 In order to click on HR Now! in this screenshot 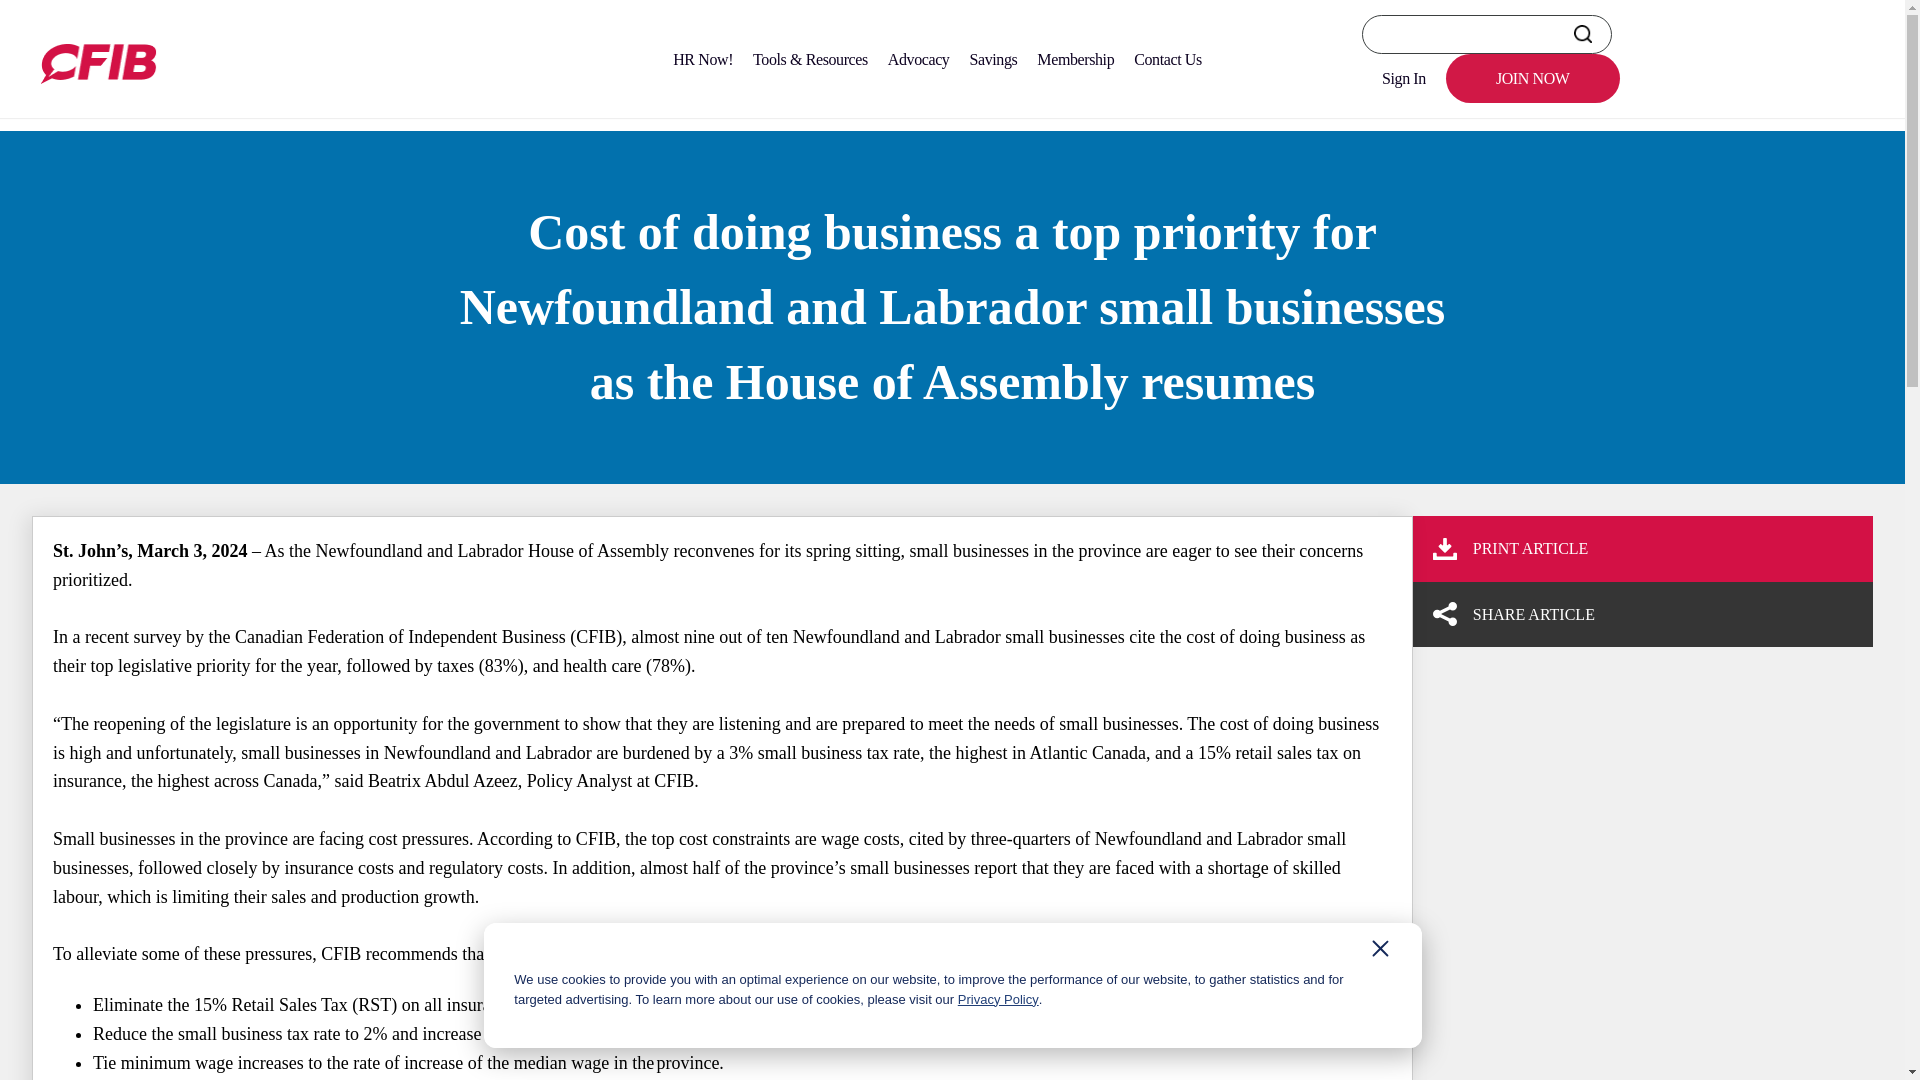, I will do `click(702, 59)`.